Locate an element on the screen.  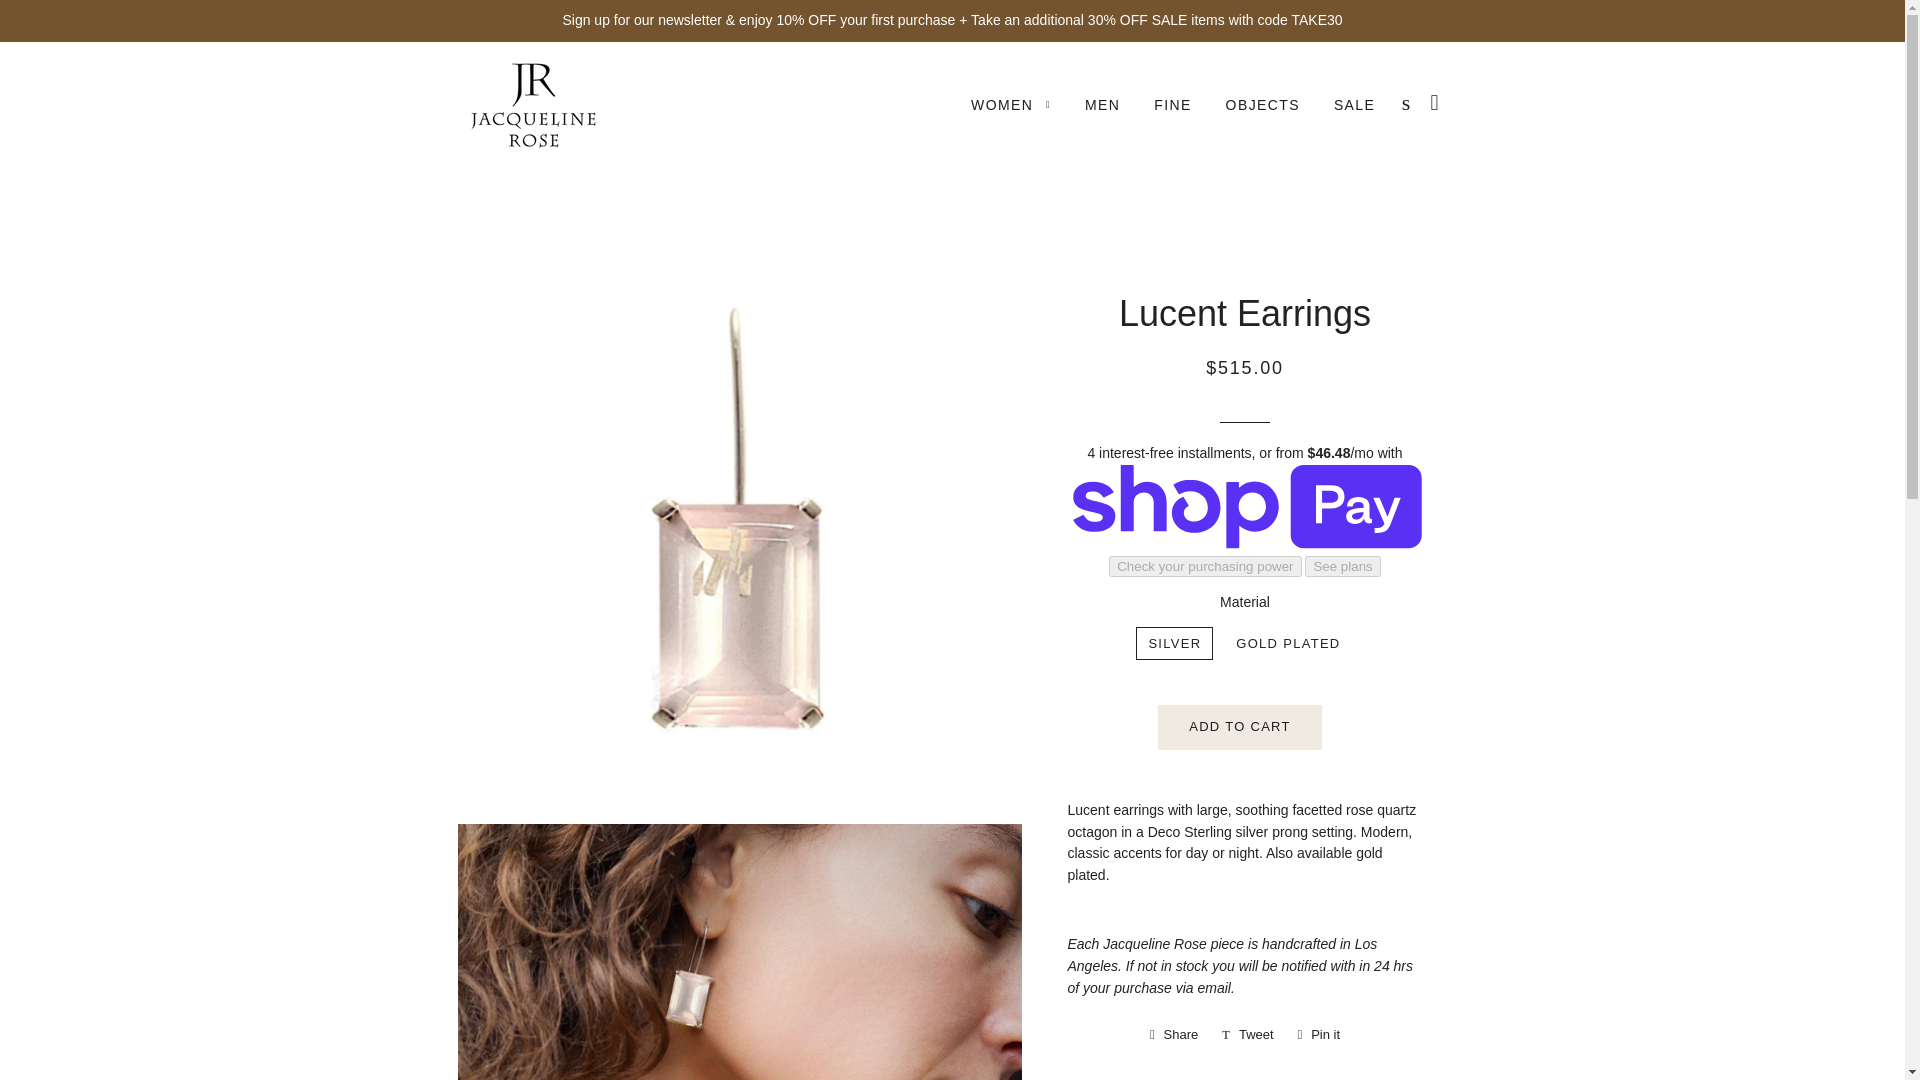
ADD TO CART is located at coordinates (1172, 105).